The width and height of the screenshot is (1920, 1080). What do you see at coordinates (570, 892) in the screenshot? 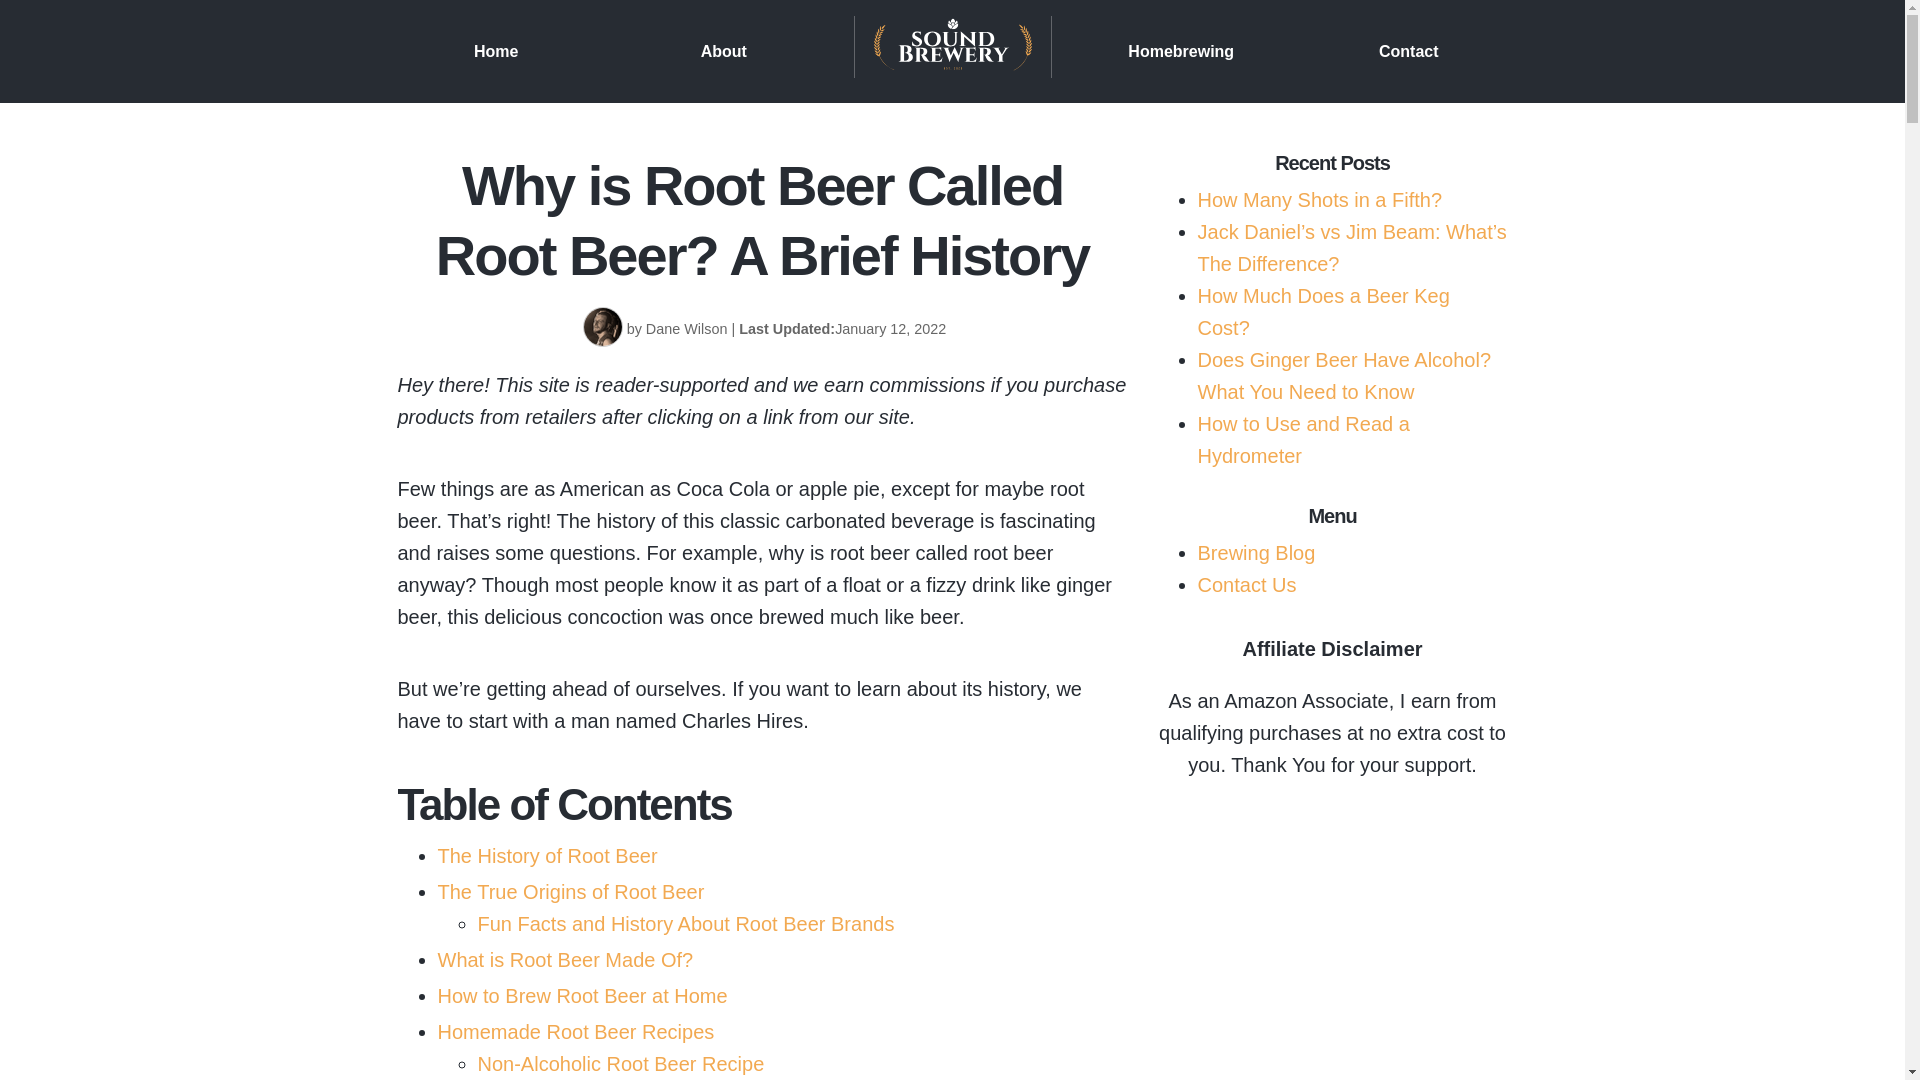
I see `The True Origins of Root Beer` at bounding box center [570, 892].